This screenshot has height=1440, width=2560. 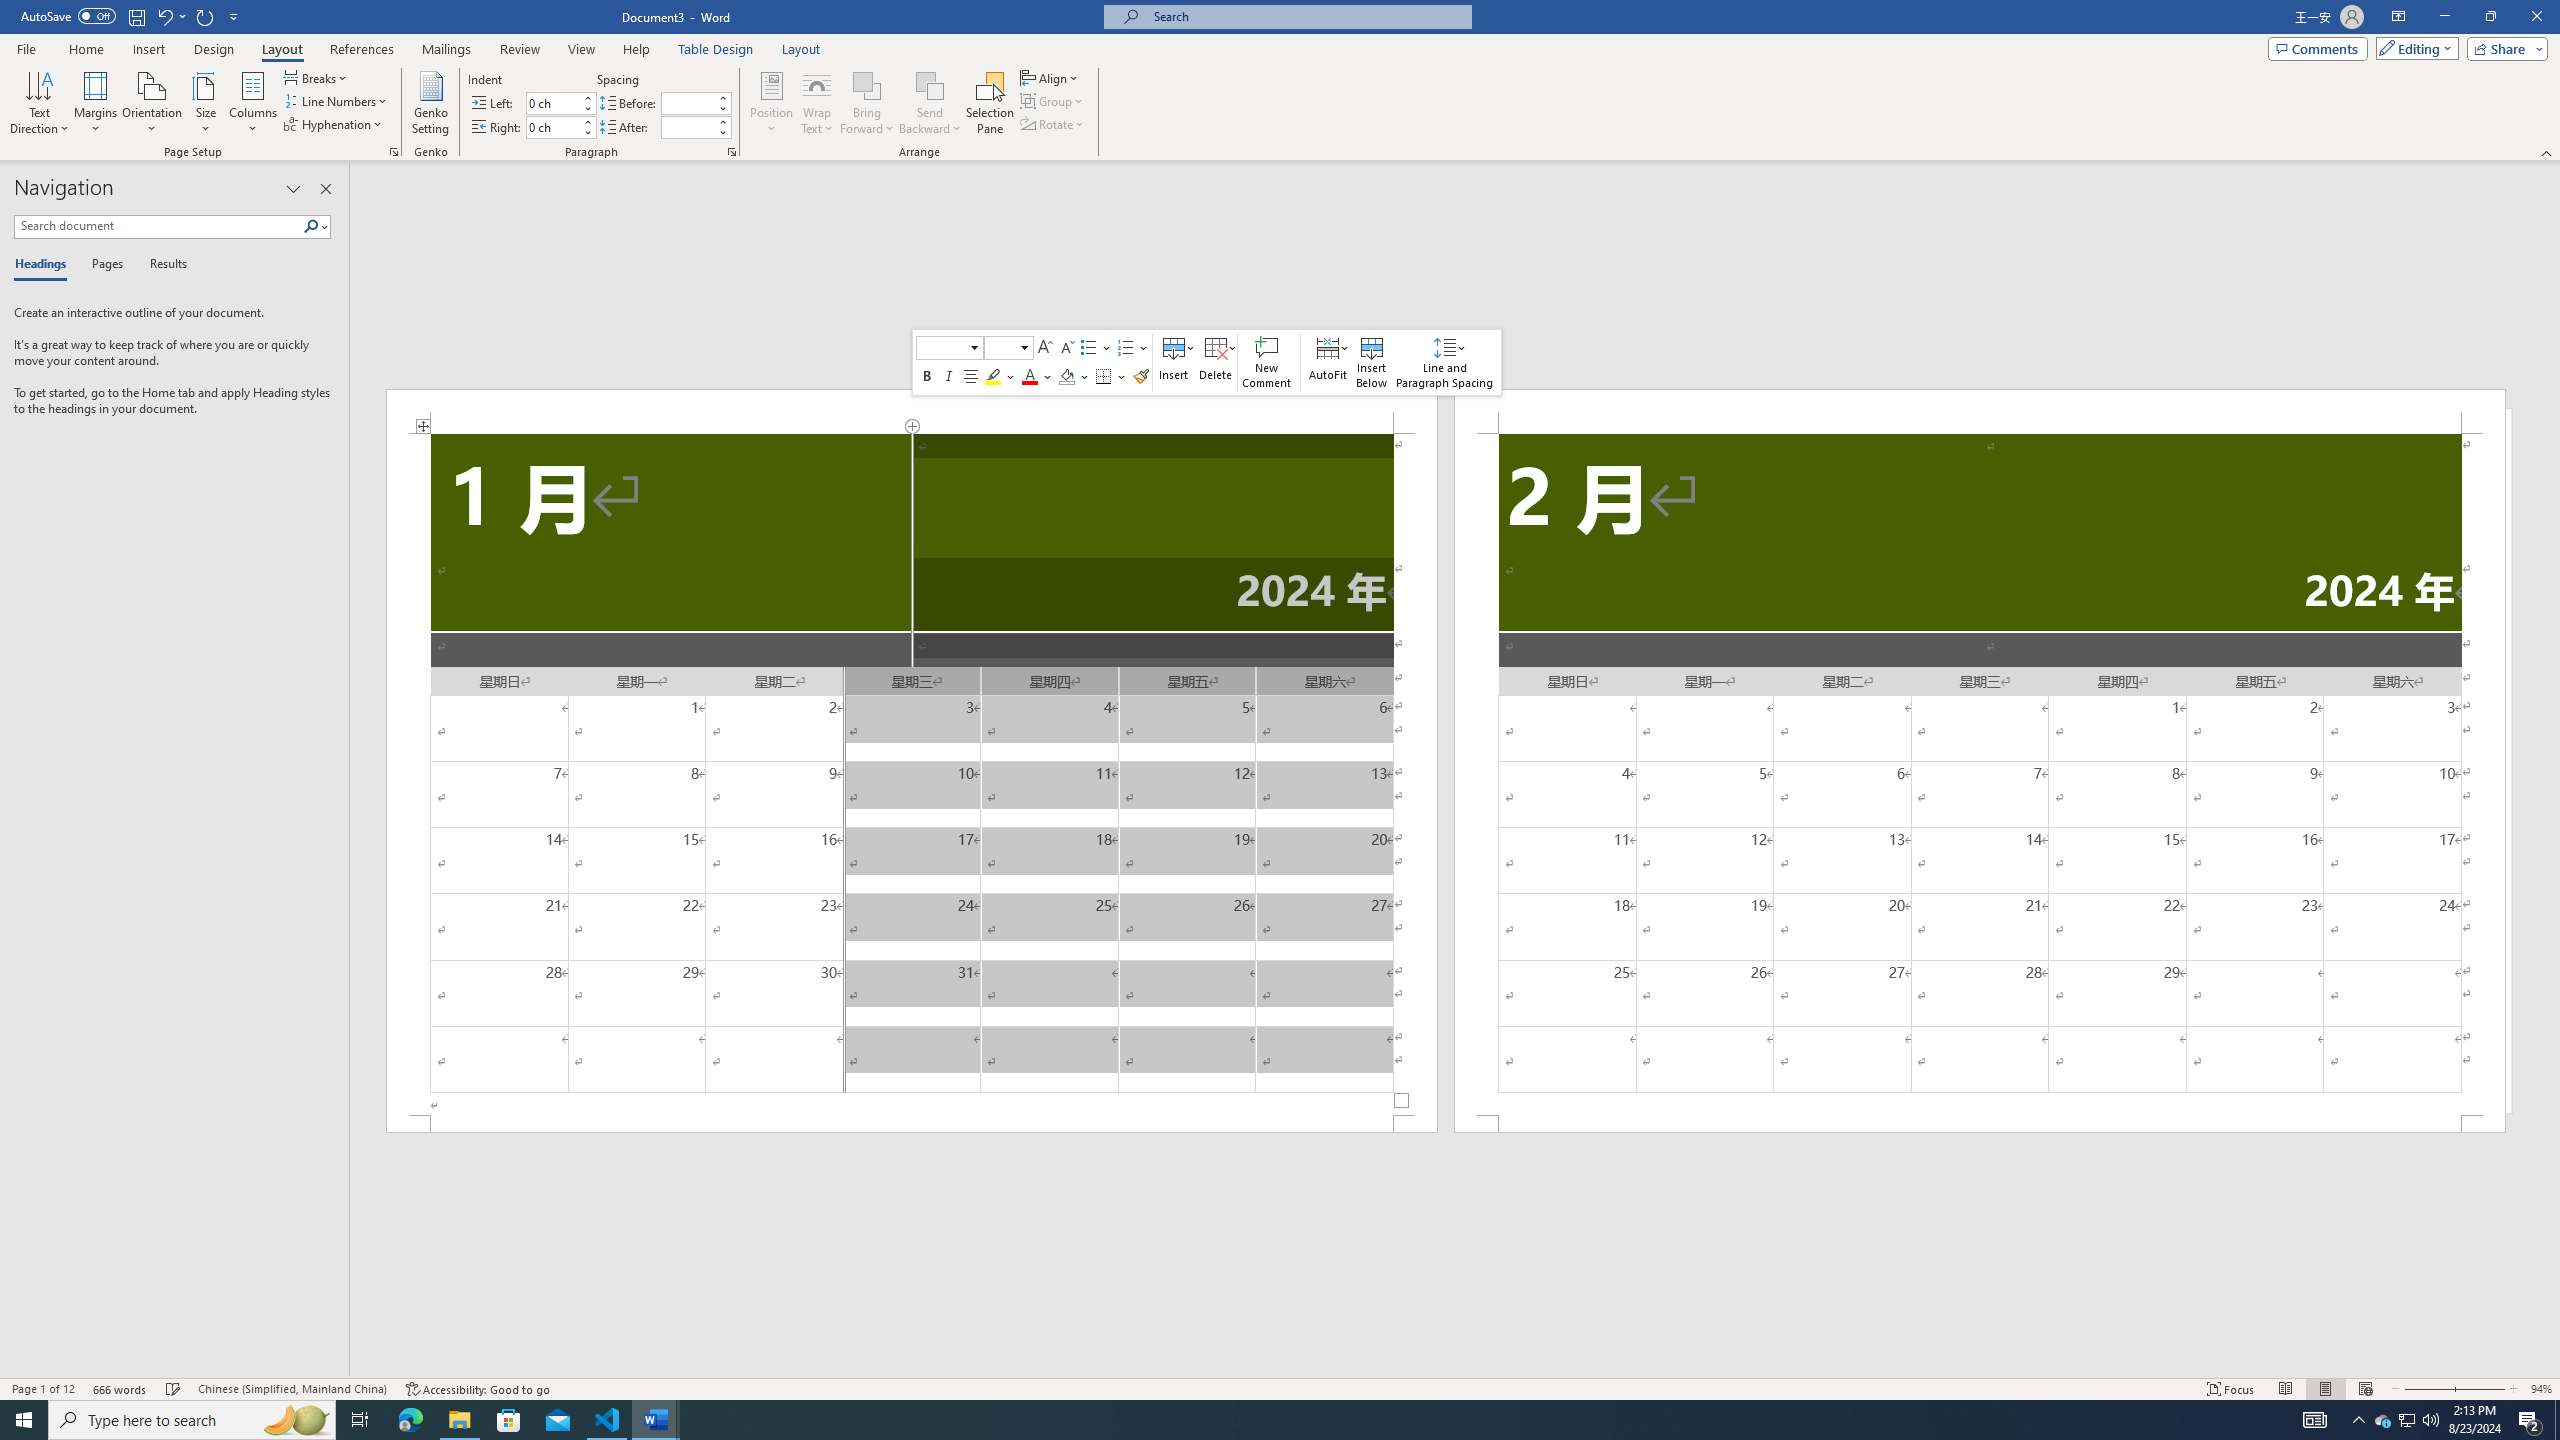 What do you see at coordinates (96, 103) in the screenshot?
I see `Margins` at bounding box center [96, 103].